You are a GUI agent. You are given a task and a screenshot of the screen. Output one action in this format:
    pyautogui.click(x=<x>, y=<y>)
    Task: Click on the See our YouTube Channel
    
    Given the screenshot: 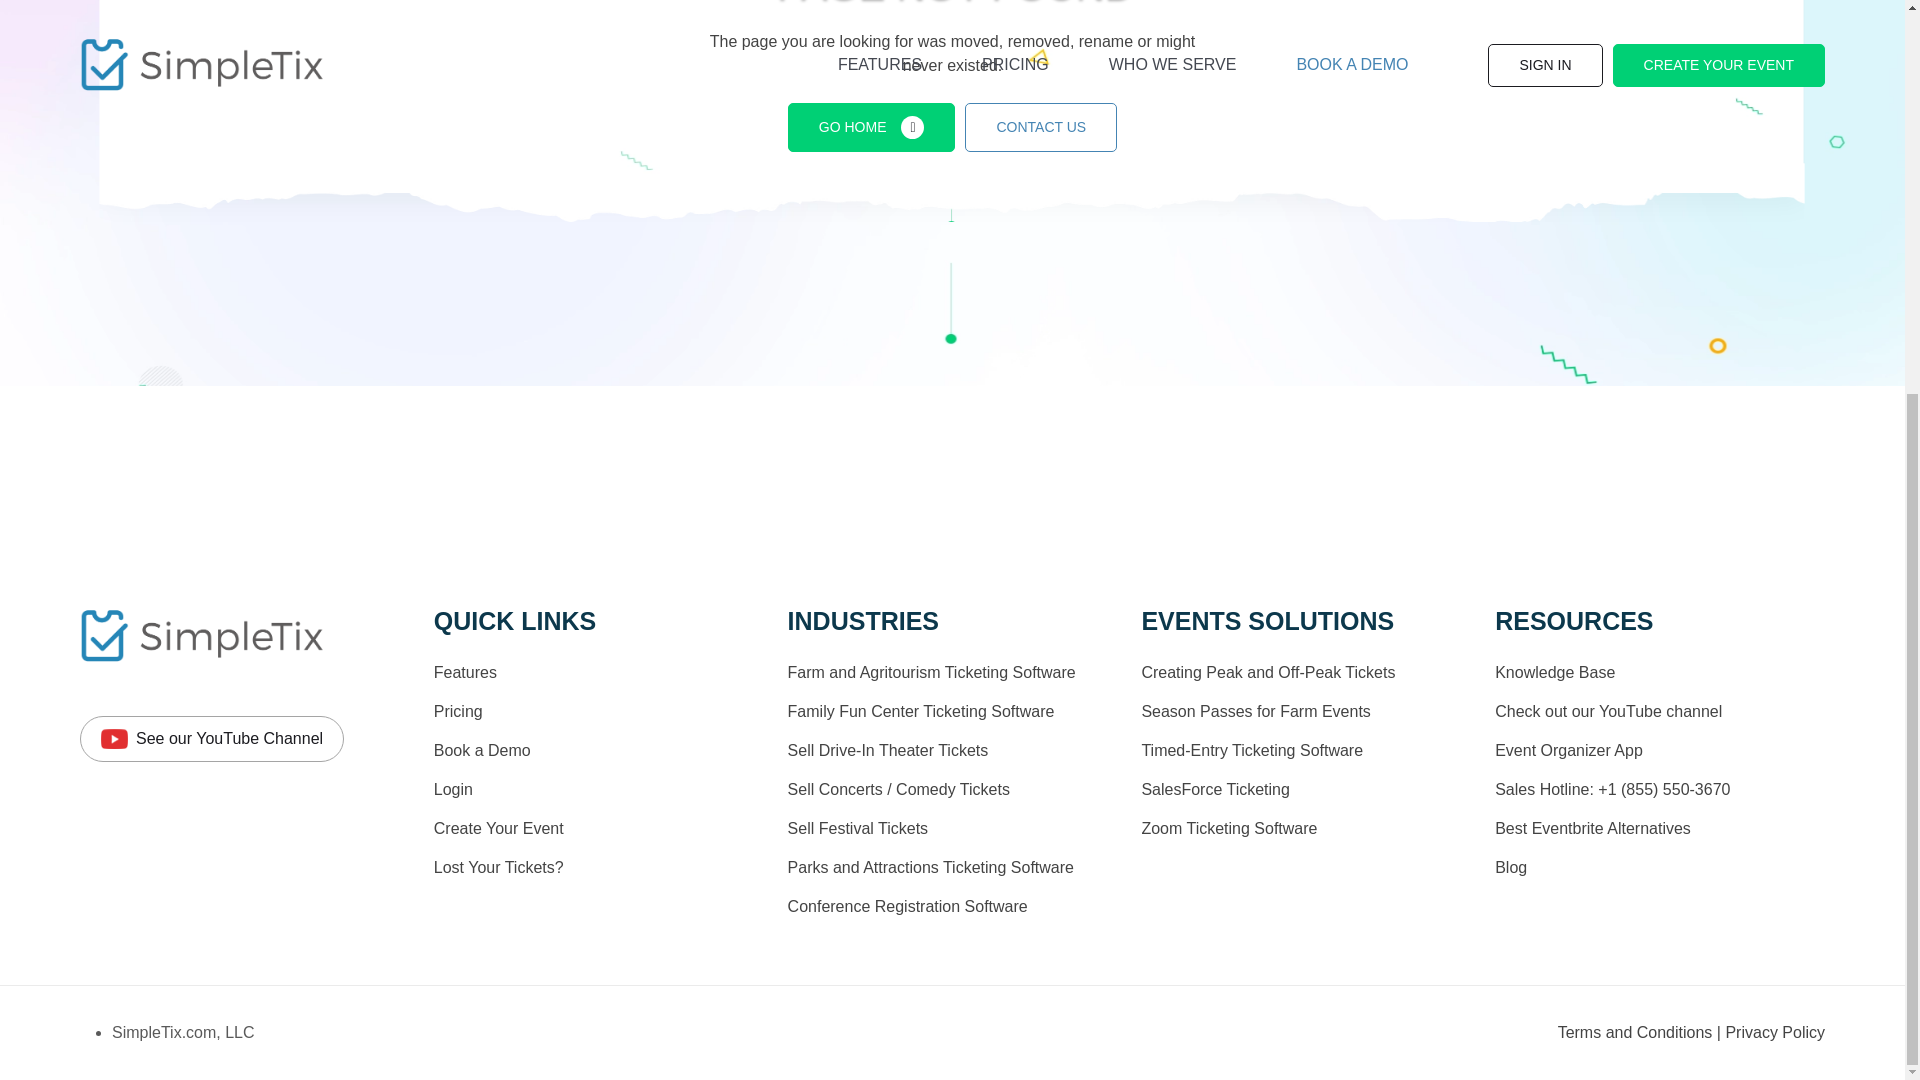 What is the action you would take?
    pyautogui.click(x=212, y=739)
    